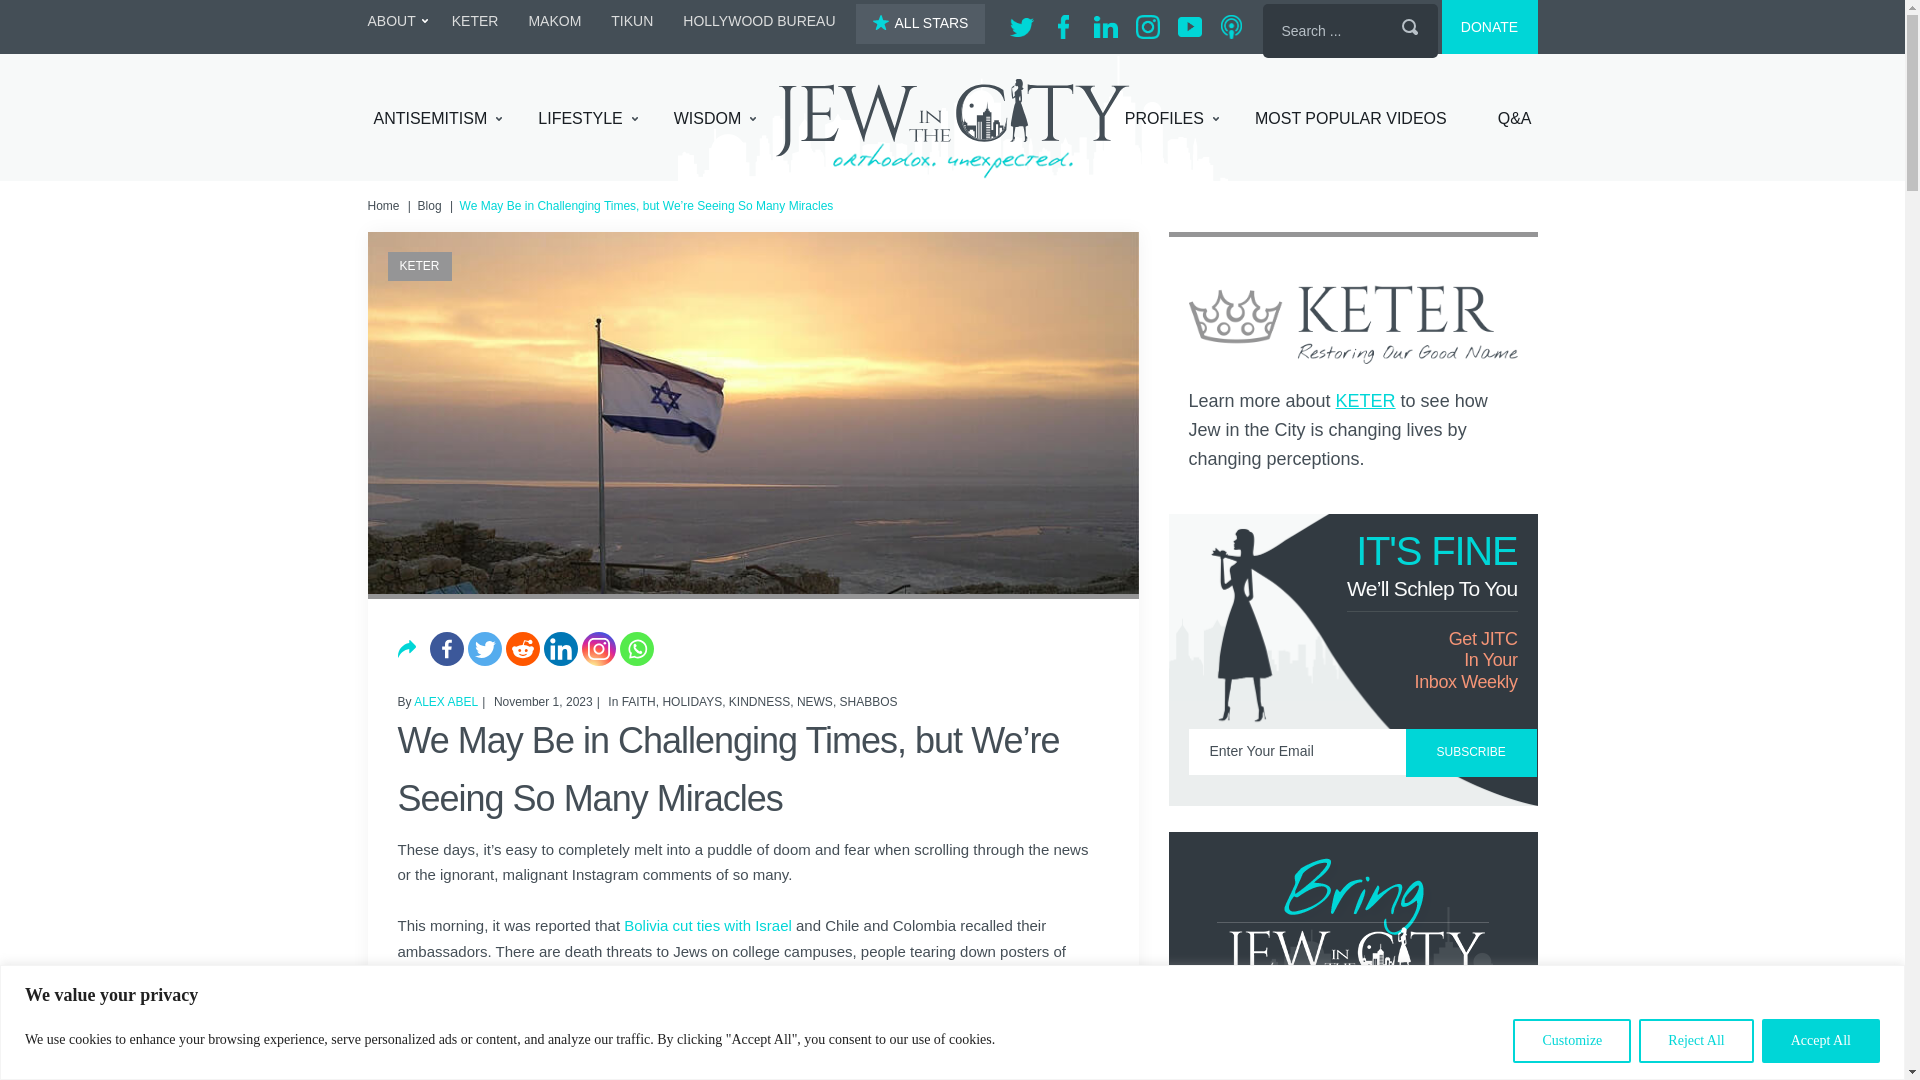  Describe the element at coordinates (522, 648) in the screenshot. I see `Reddit` at that location.